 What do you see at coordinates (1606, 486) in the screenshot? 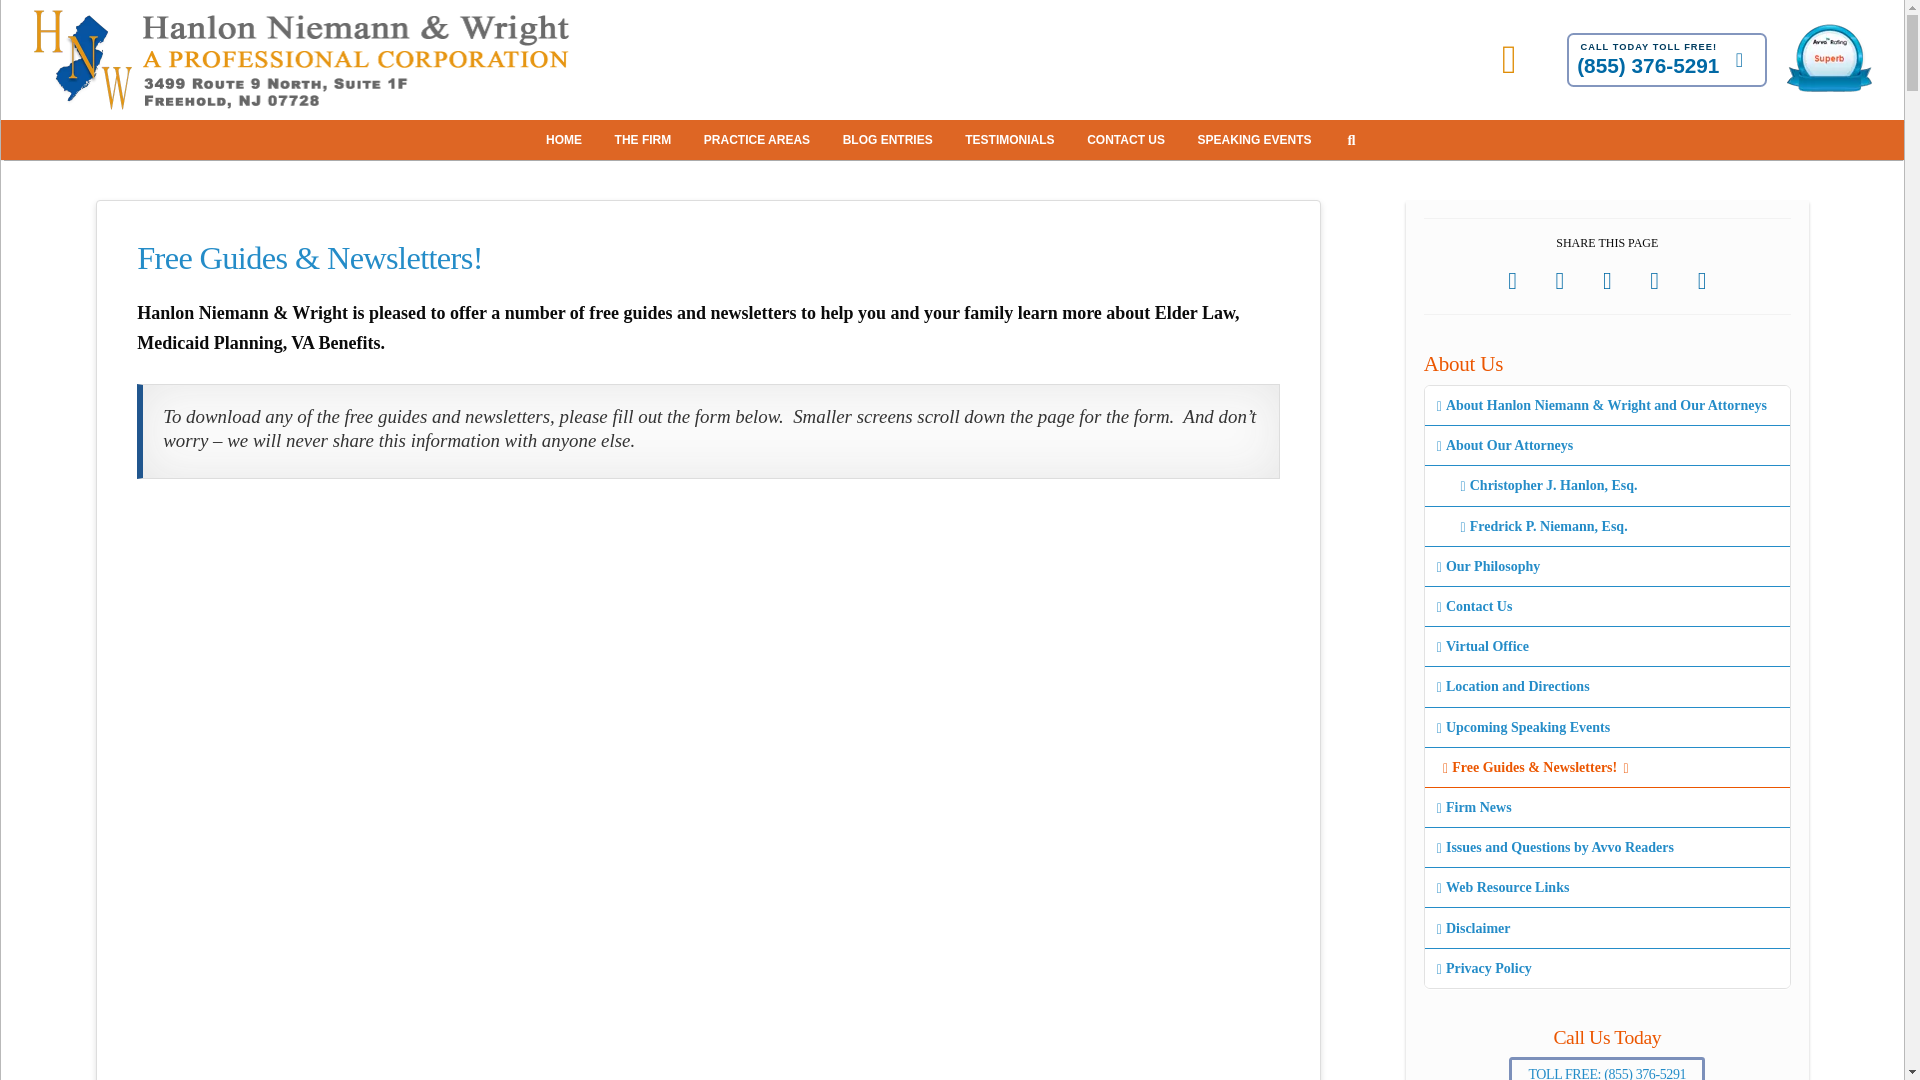
I see `Christopher J. Hanlon, Esq.` at bounding box center [1606, 486].